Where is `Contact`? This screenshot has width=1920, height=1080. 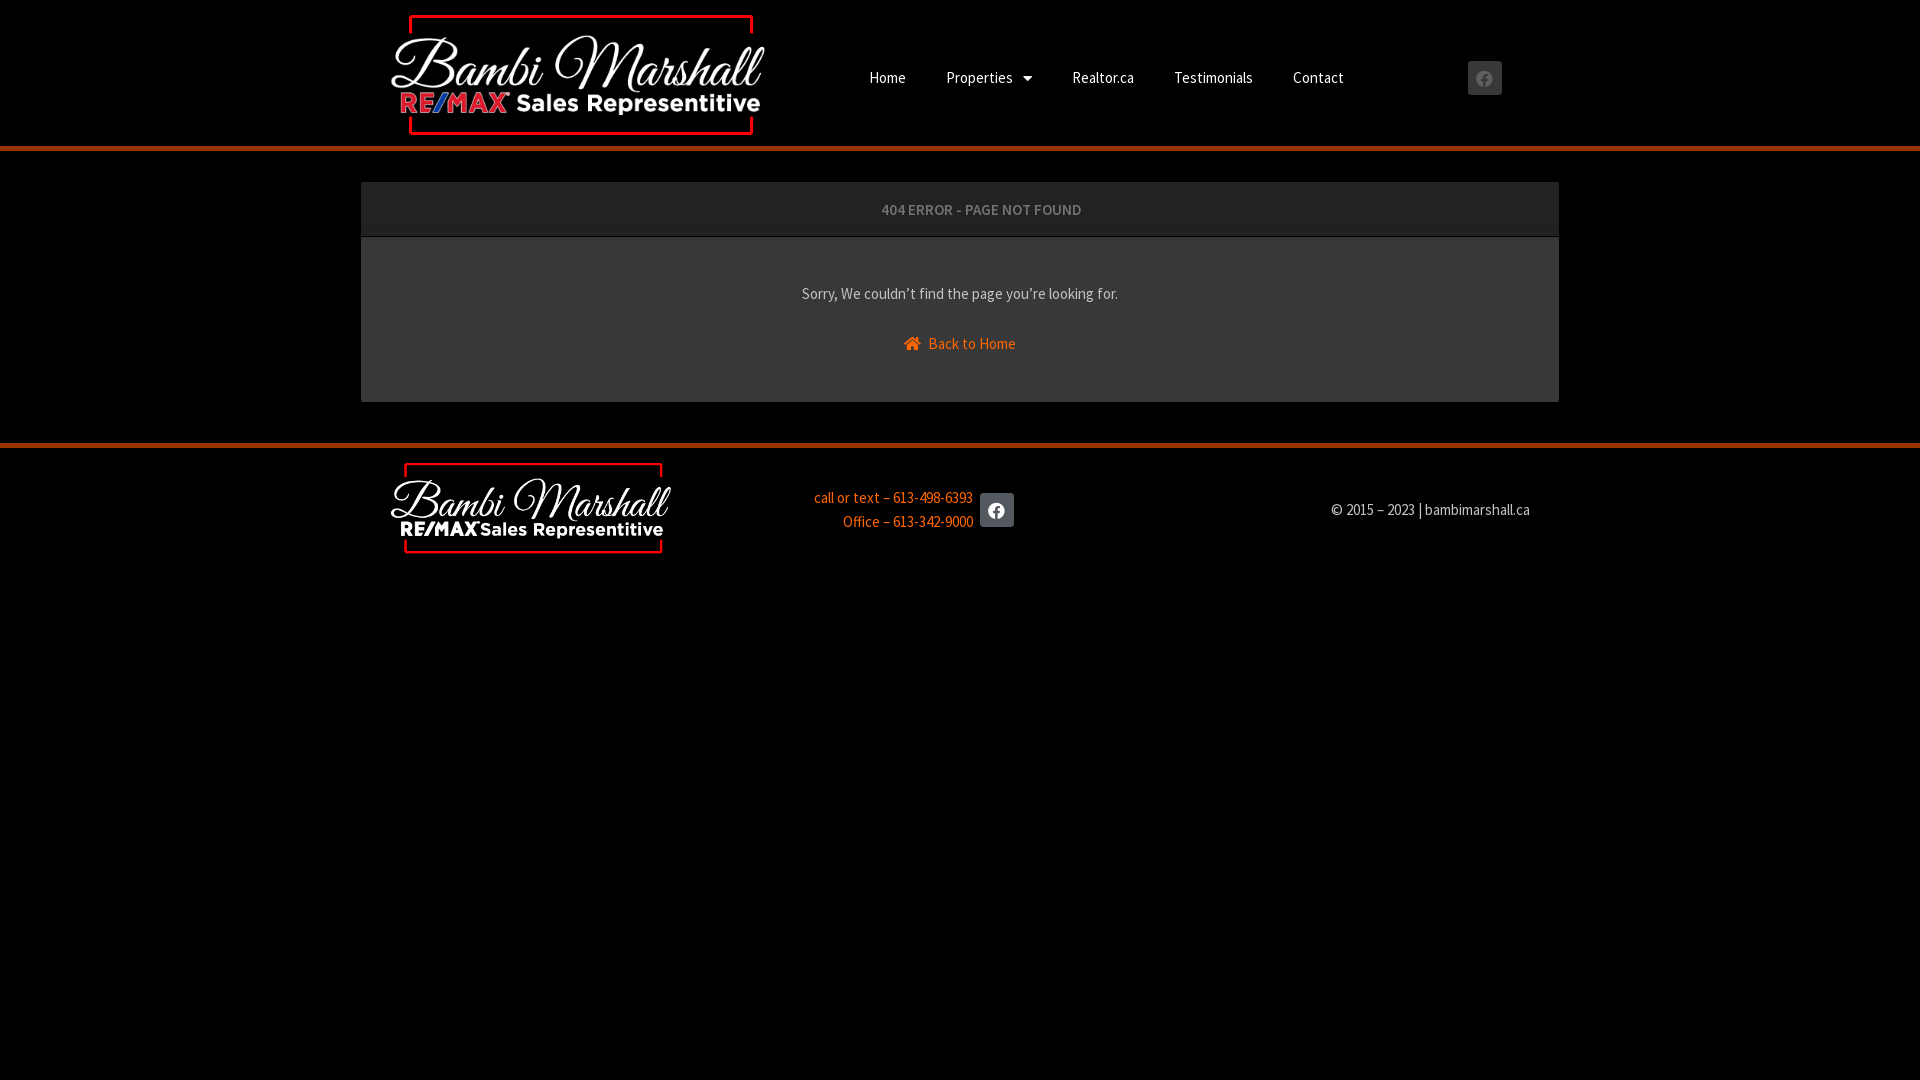
Contact is located at coordinates (1318, 78).